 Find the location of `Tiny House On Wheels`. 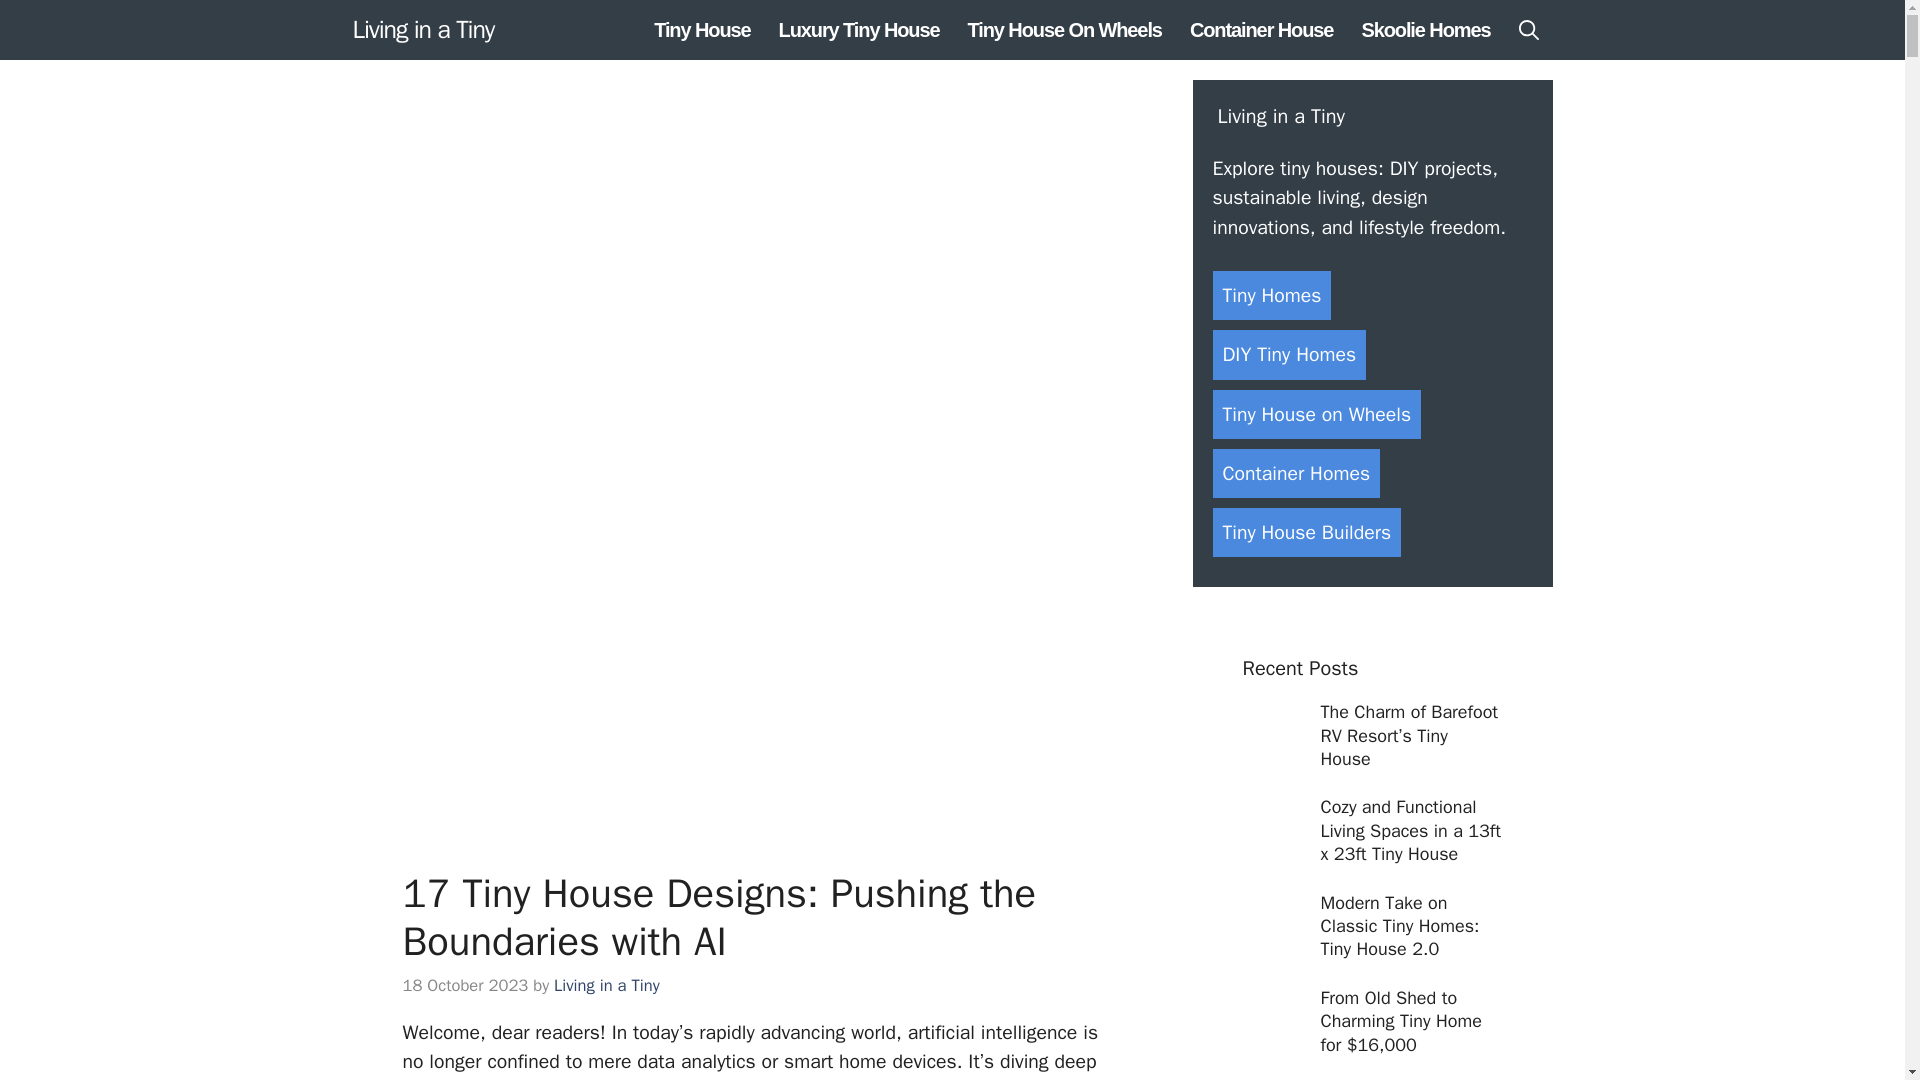

Tiny House On Wheels is located at coordinates (1064, 30).